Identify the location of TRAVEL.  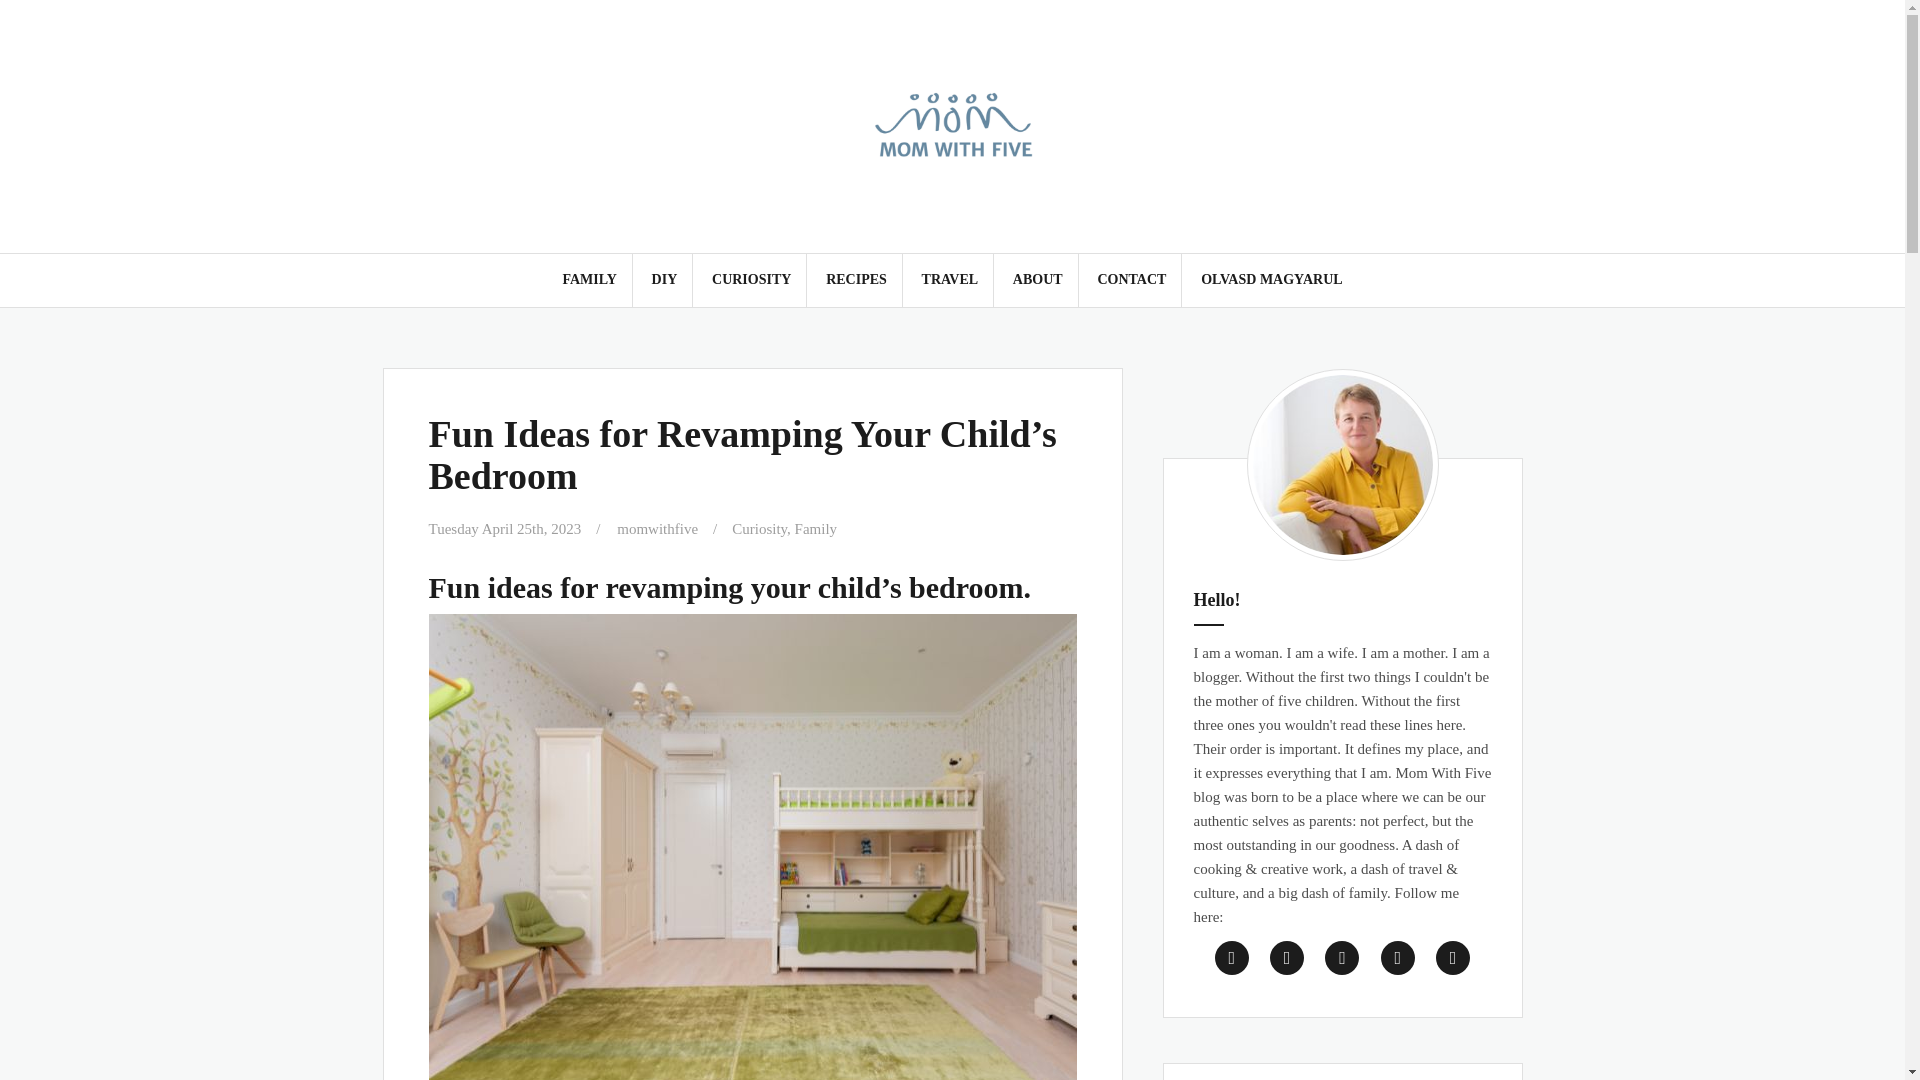
(950, 279).